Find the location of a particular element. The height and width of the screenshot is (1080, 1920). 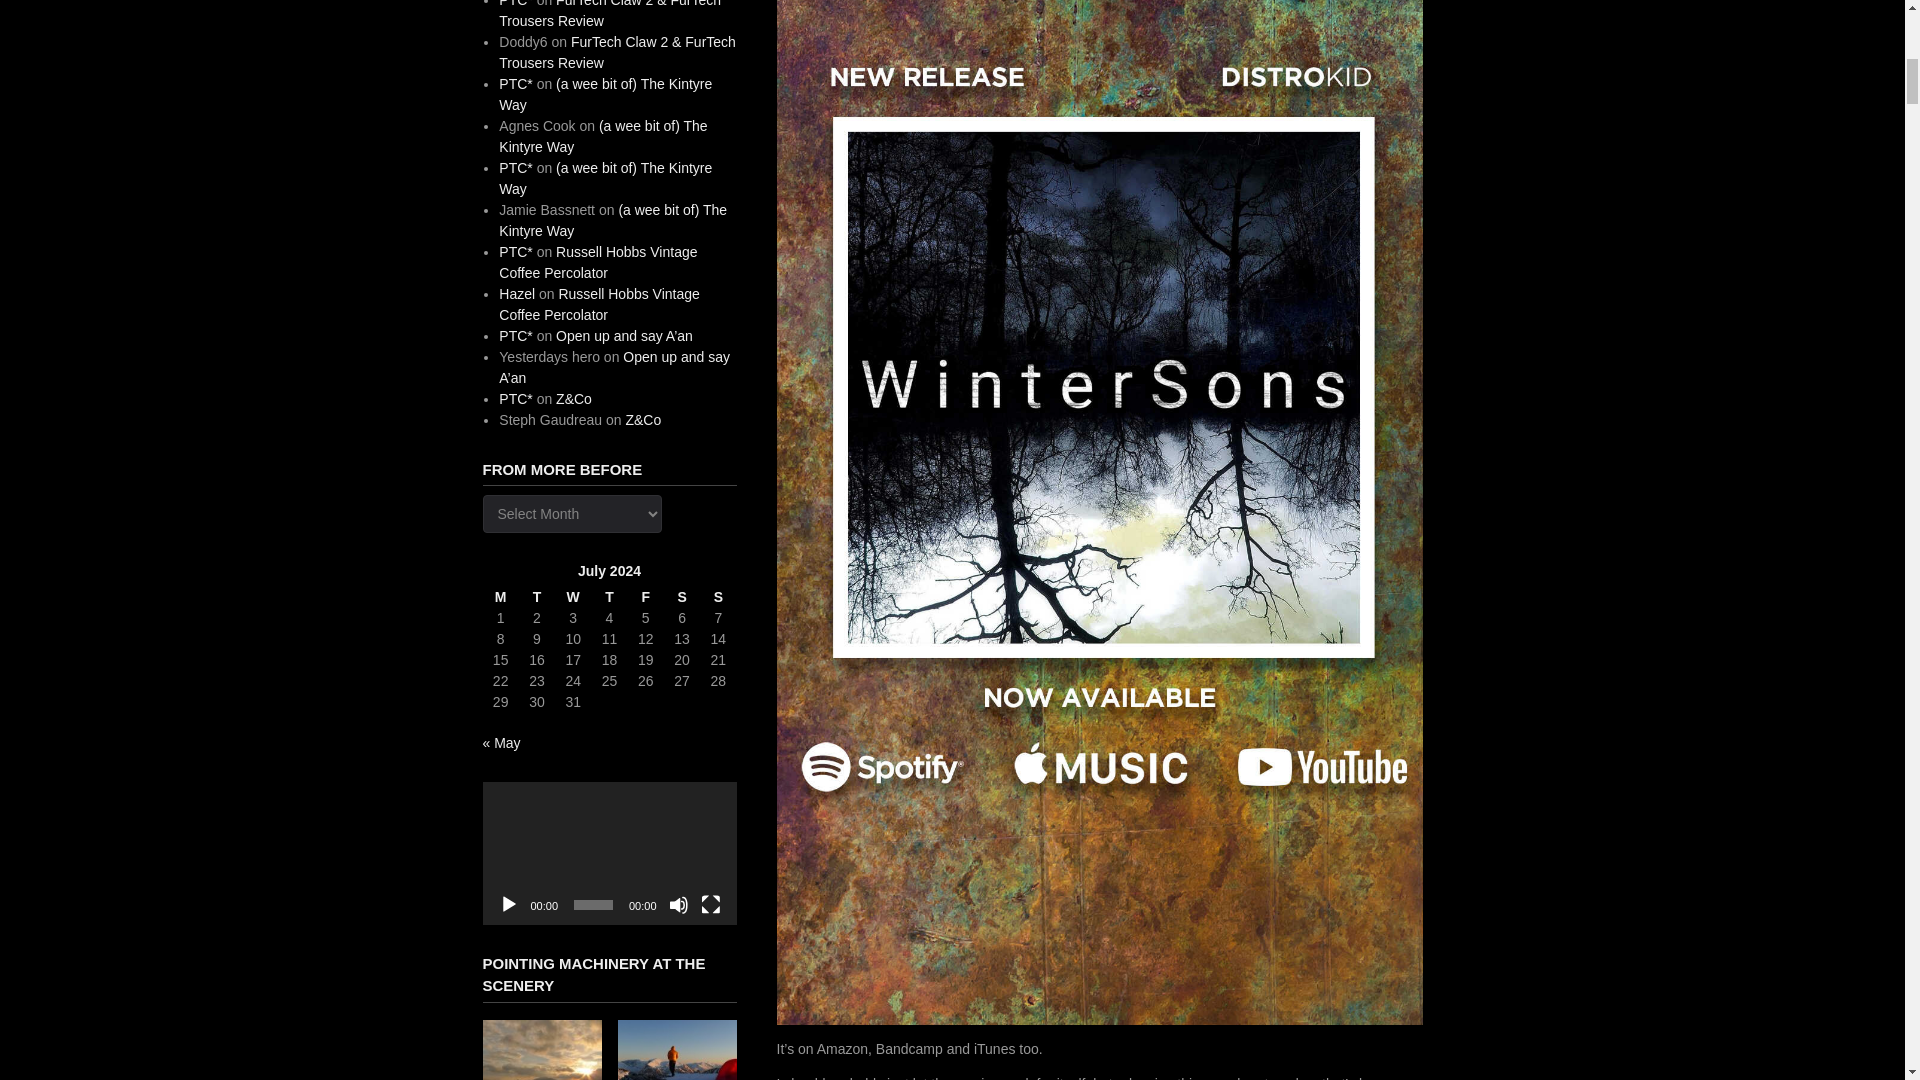

Wednesday is located at coordinates (572, 598).